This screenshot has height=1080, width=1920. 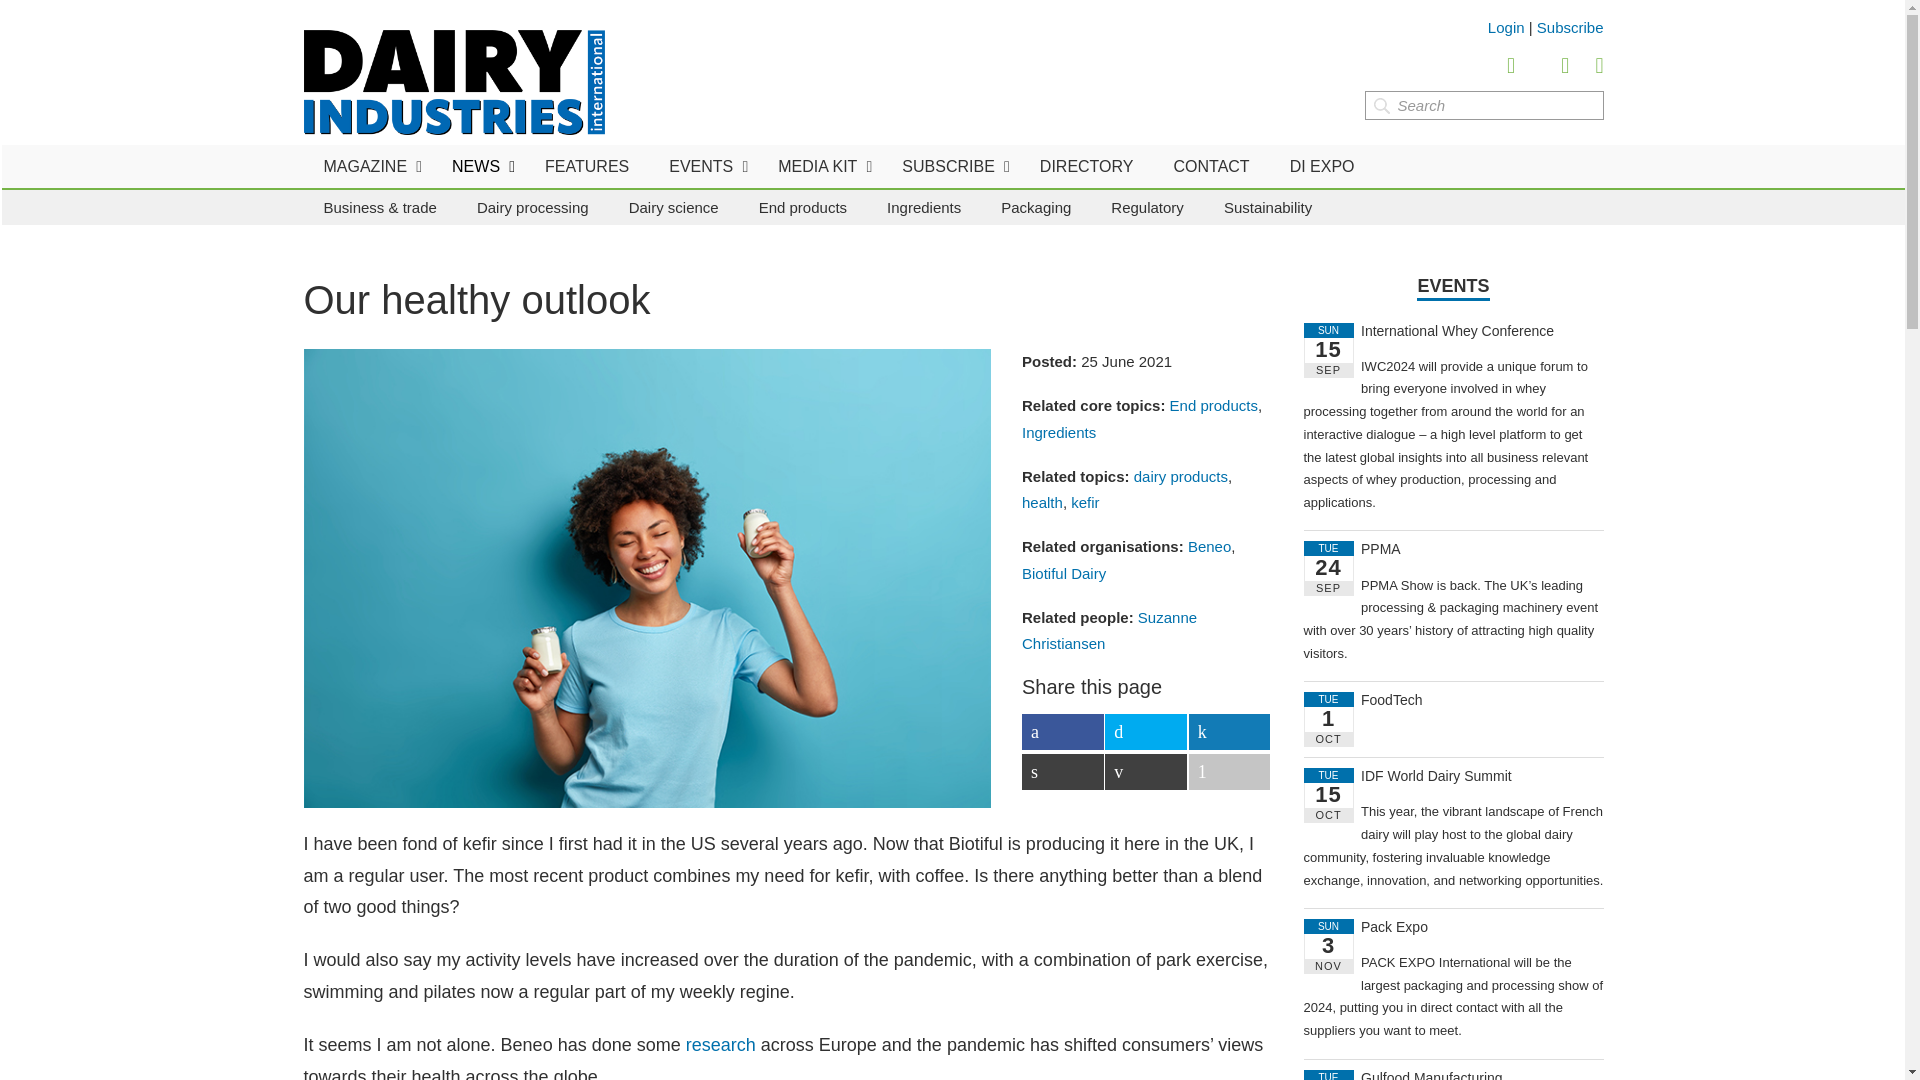 I want to click on Search, so click(x=1483, y=104).